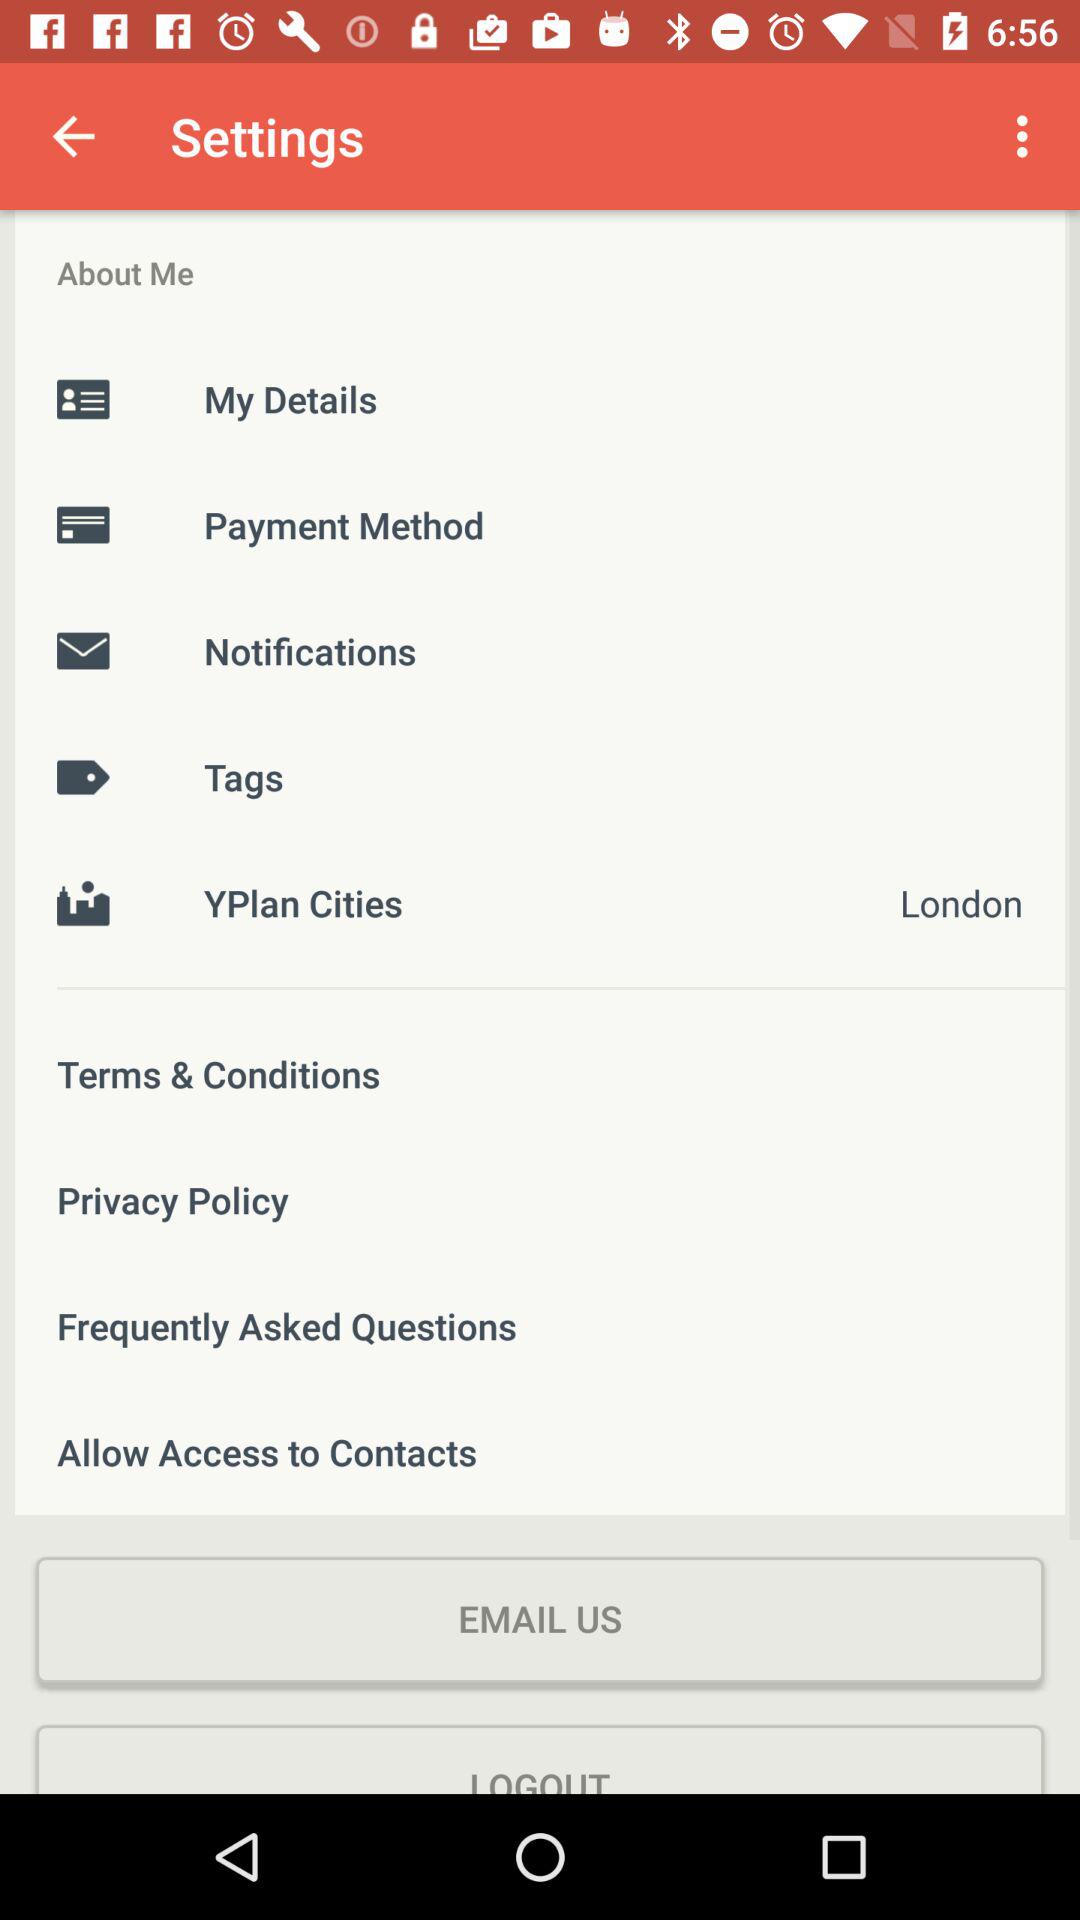  What do you see at coordinates (540, 776) in the screenshot?
I see `click the tags icon` at bounding box center [540, 776].